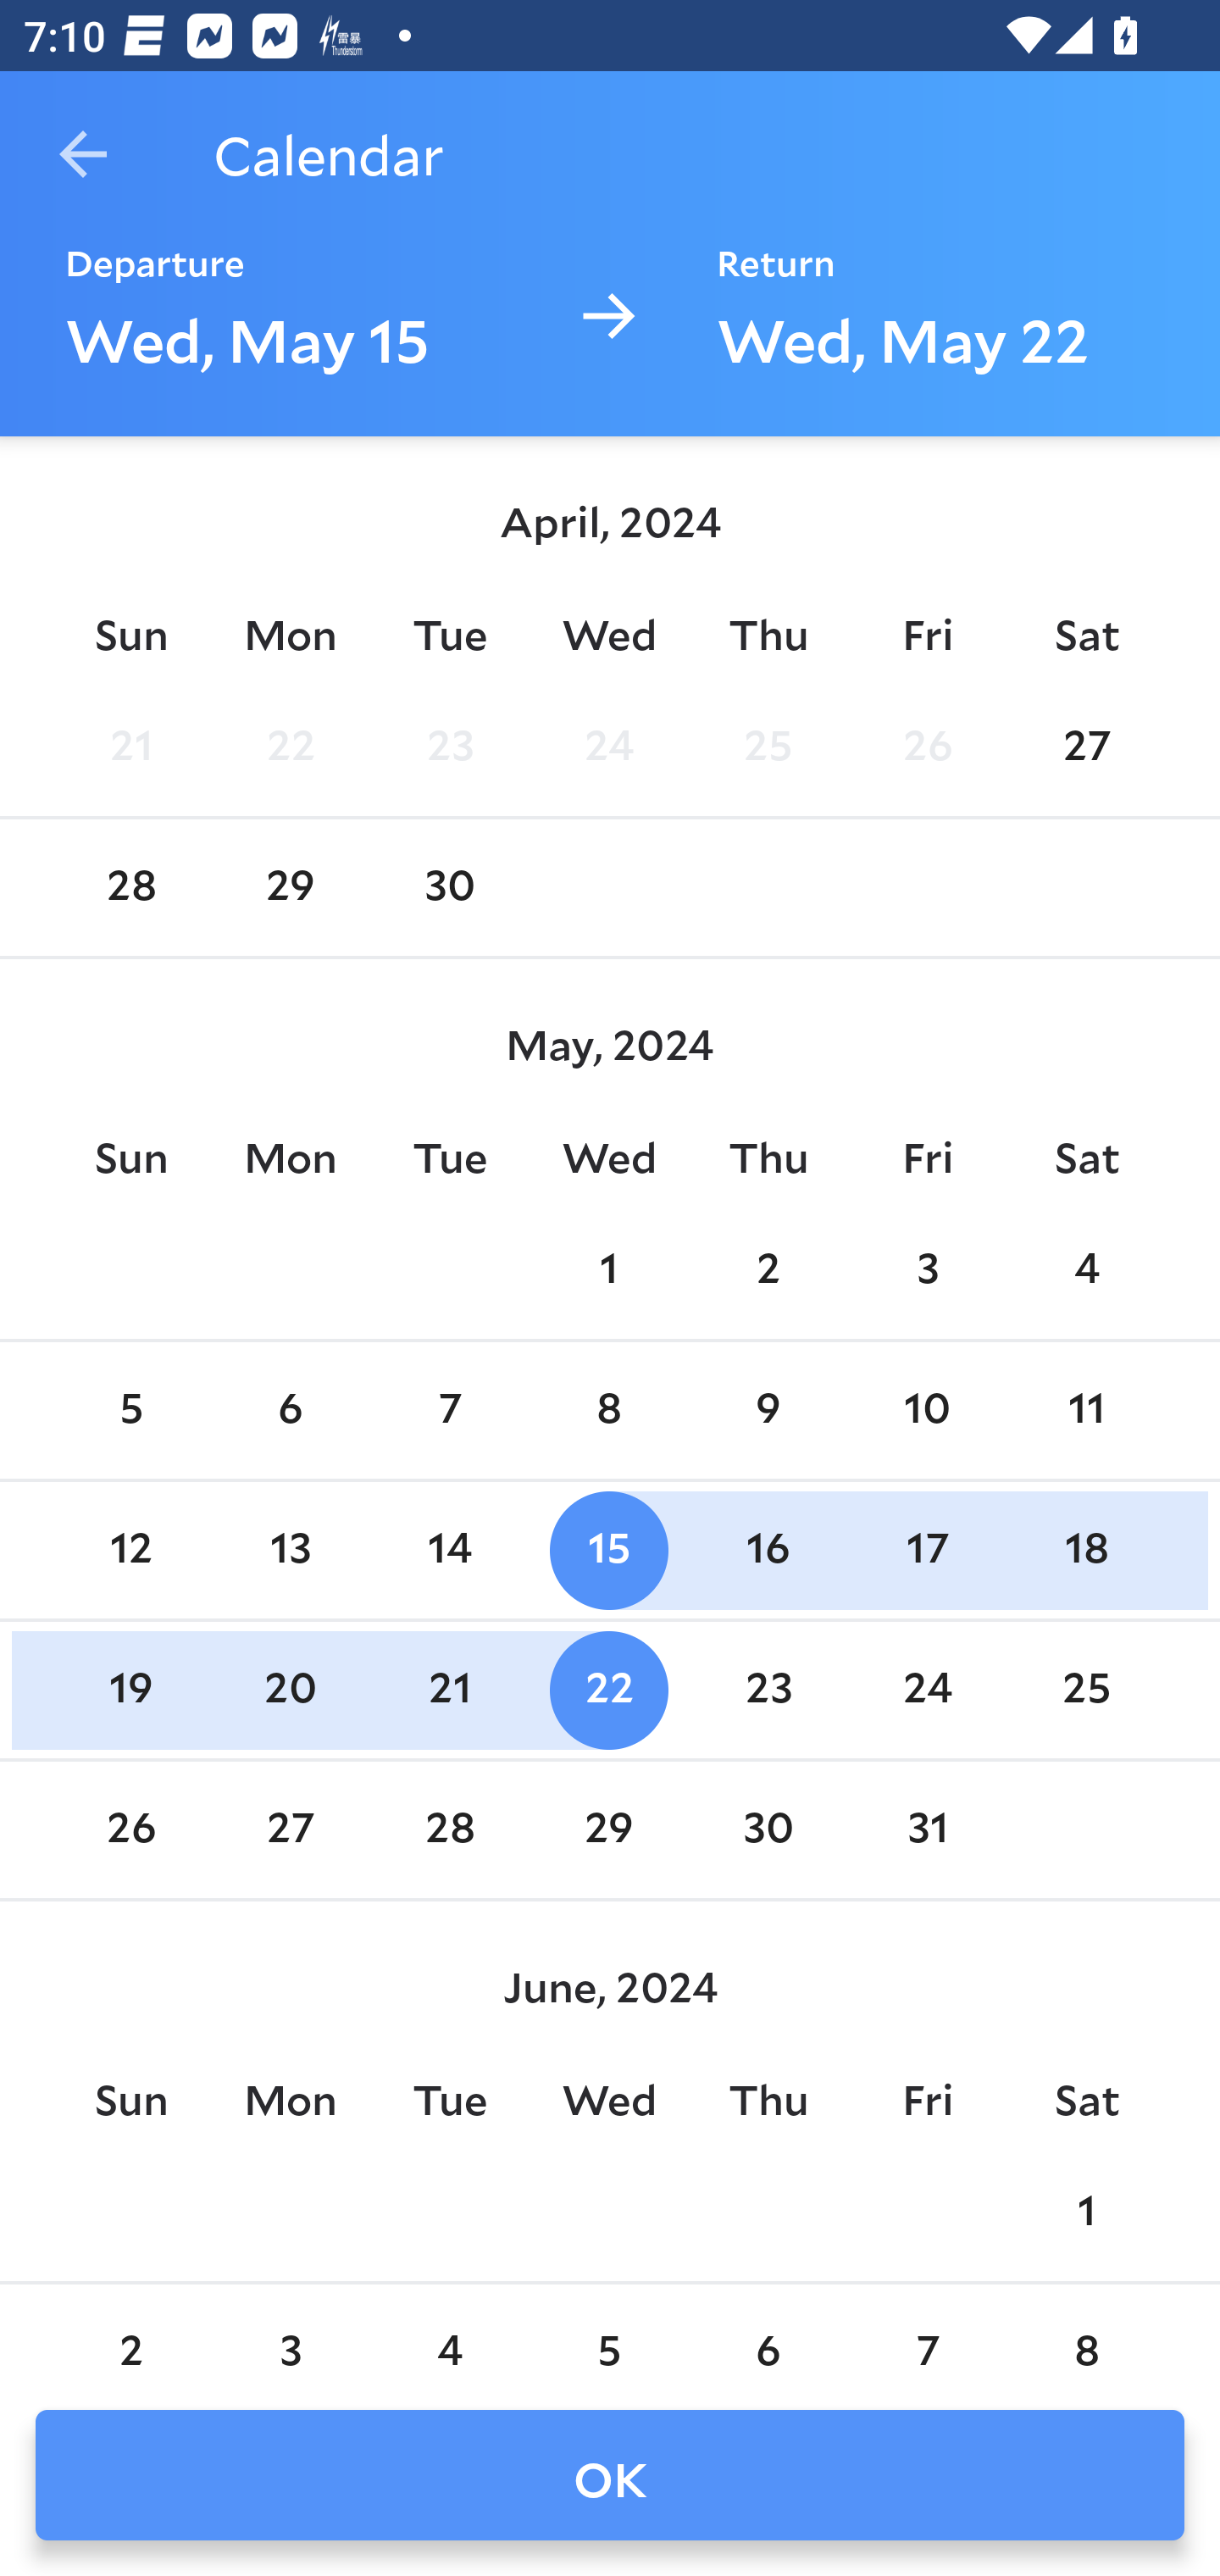  What do you see at coordinates (449, 1412) in the screenshot?
I see `7` at bounding box center [449, 1412].